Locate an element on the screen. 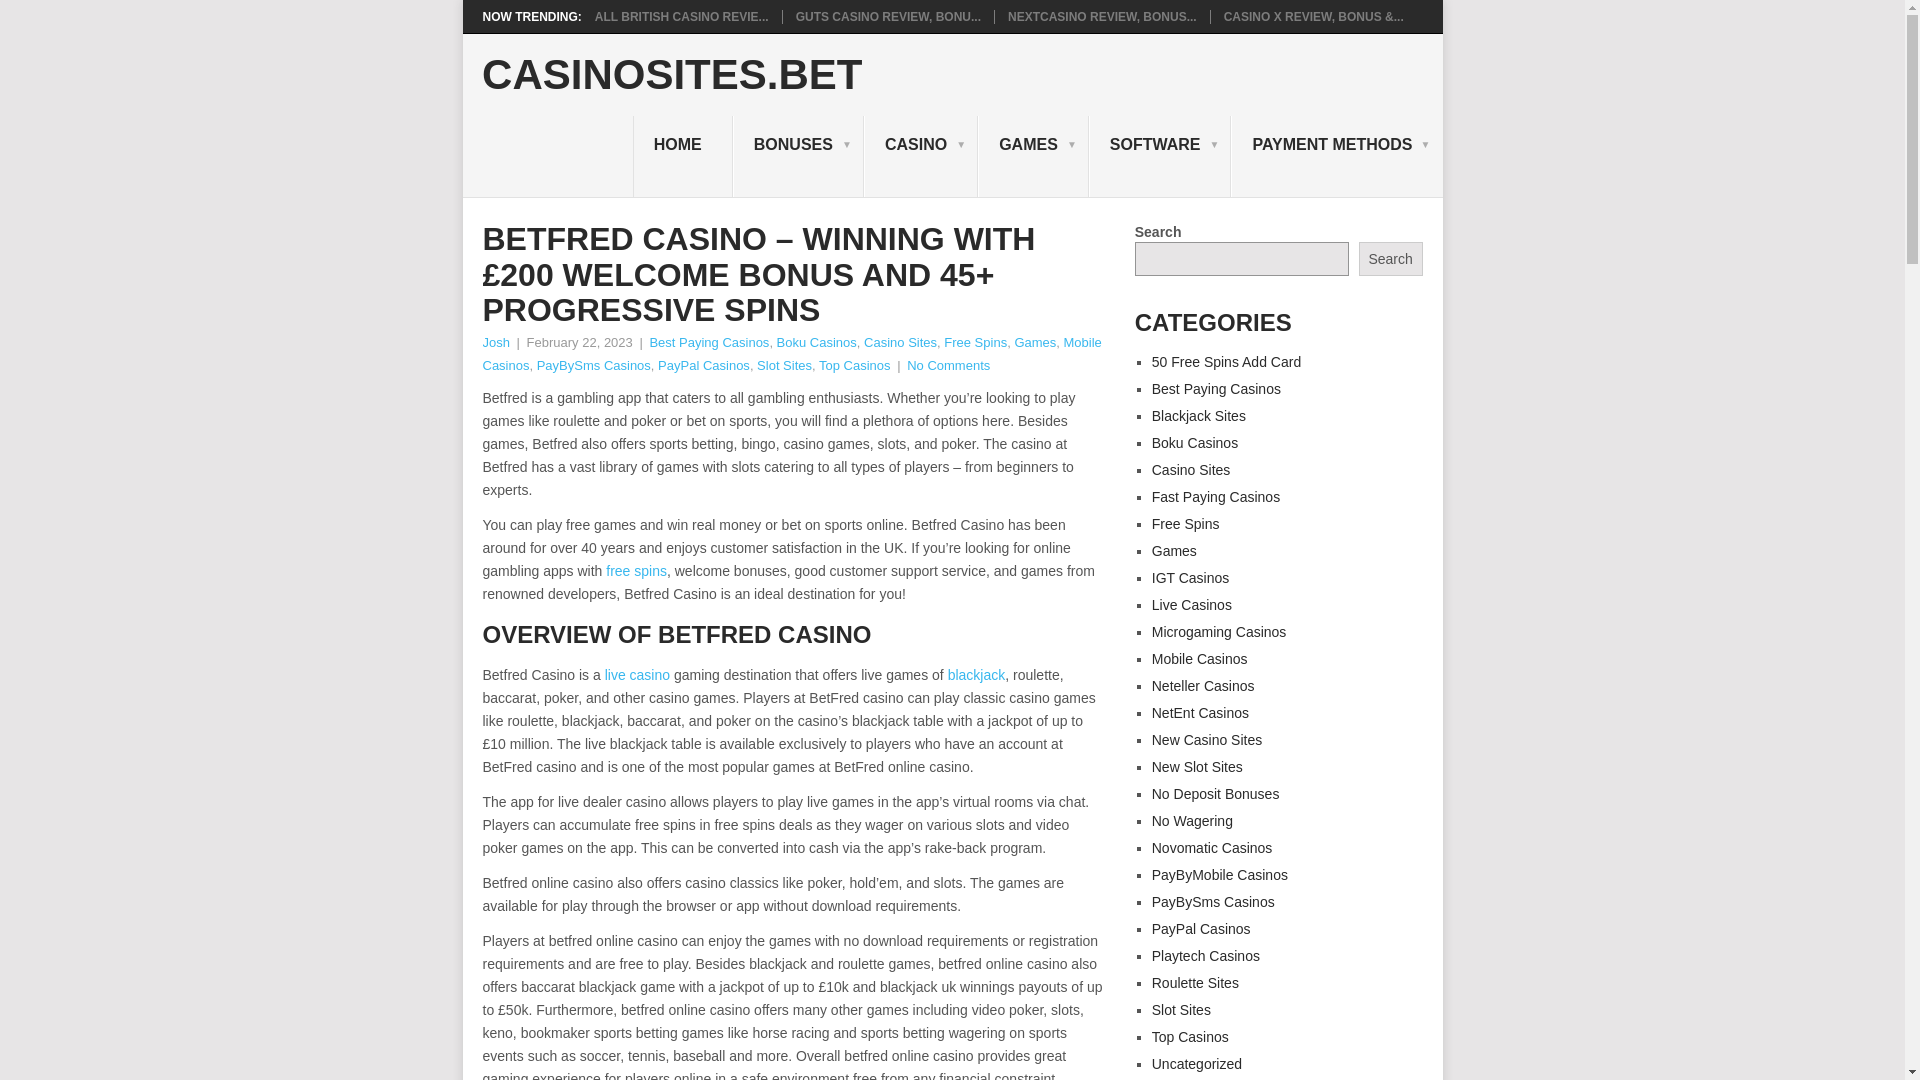 The width and height of the screenshot is (1920, 1080). ALL BRITISH CASINO REVIE... is located at coordinates (682, 16).